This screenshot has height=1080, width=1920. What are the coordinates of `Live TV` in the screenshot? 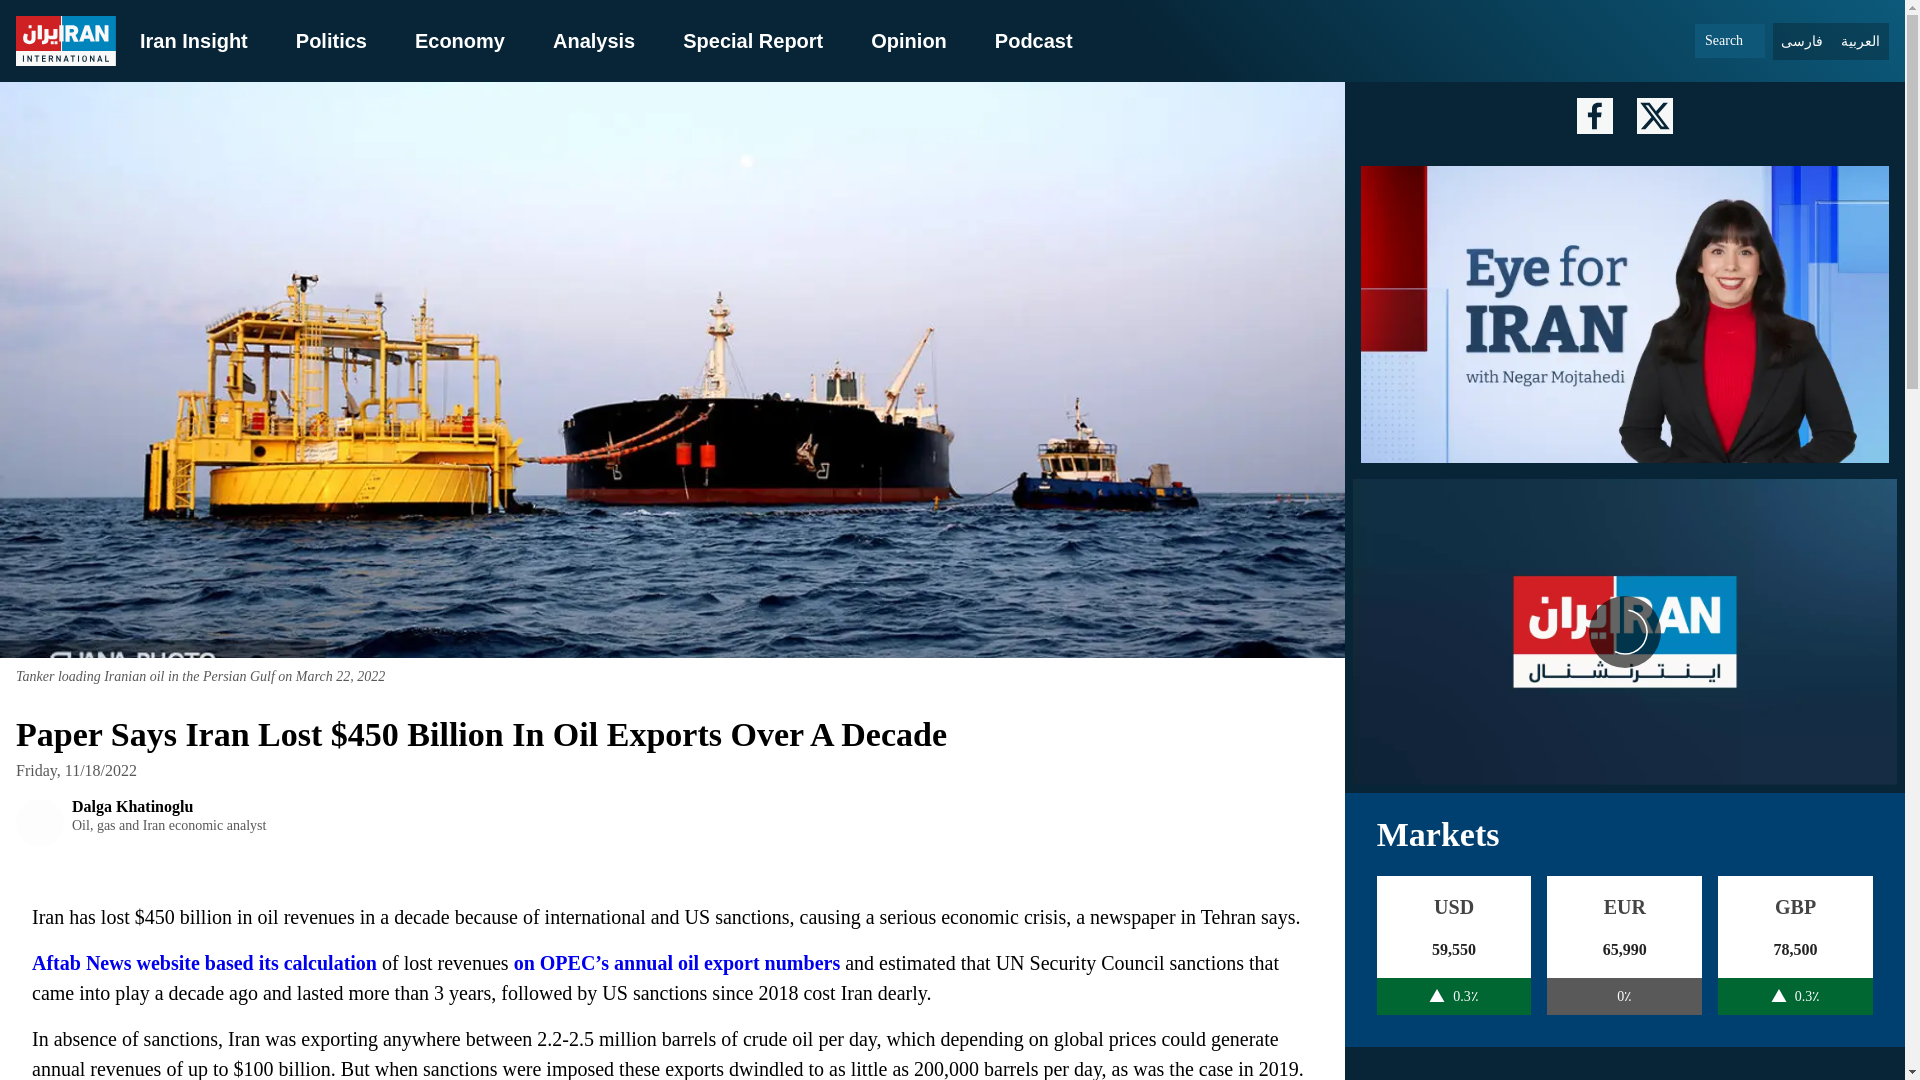 It's located at (753, 40).